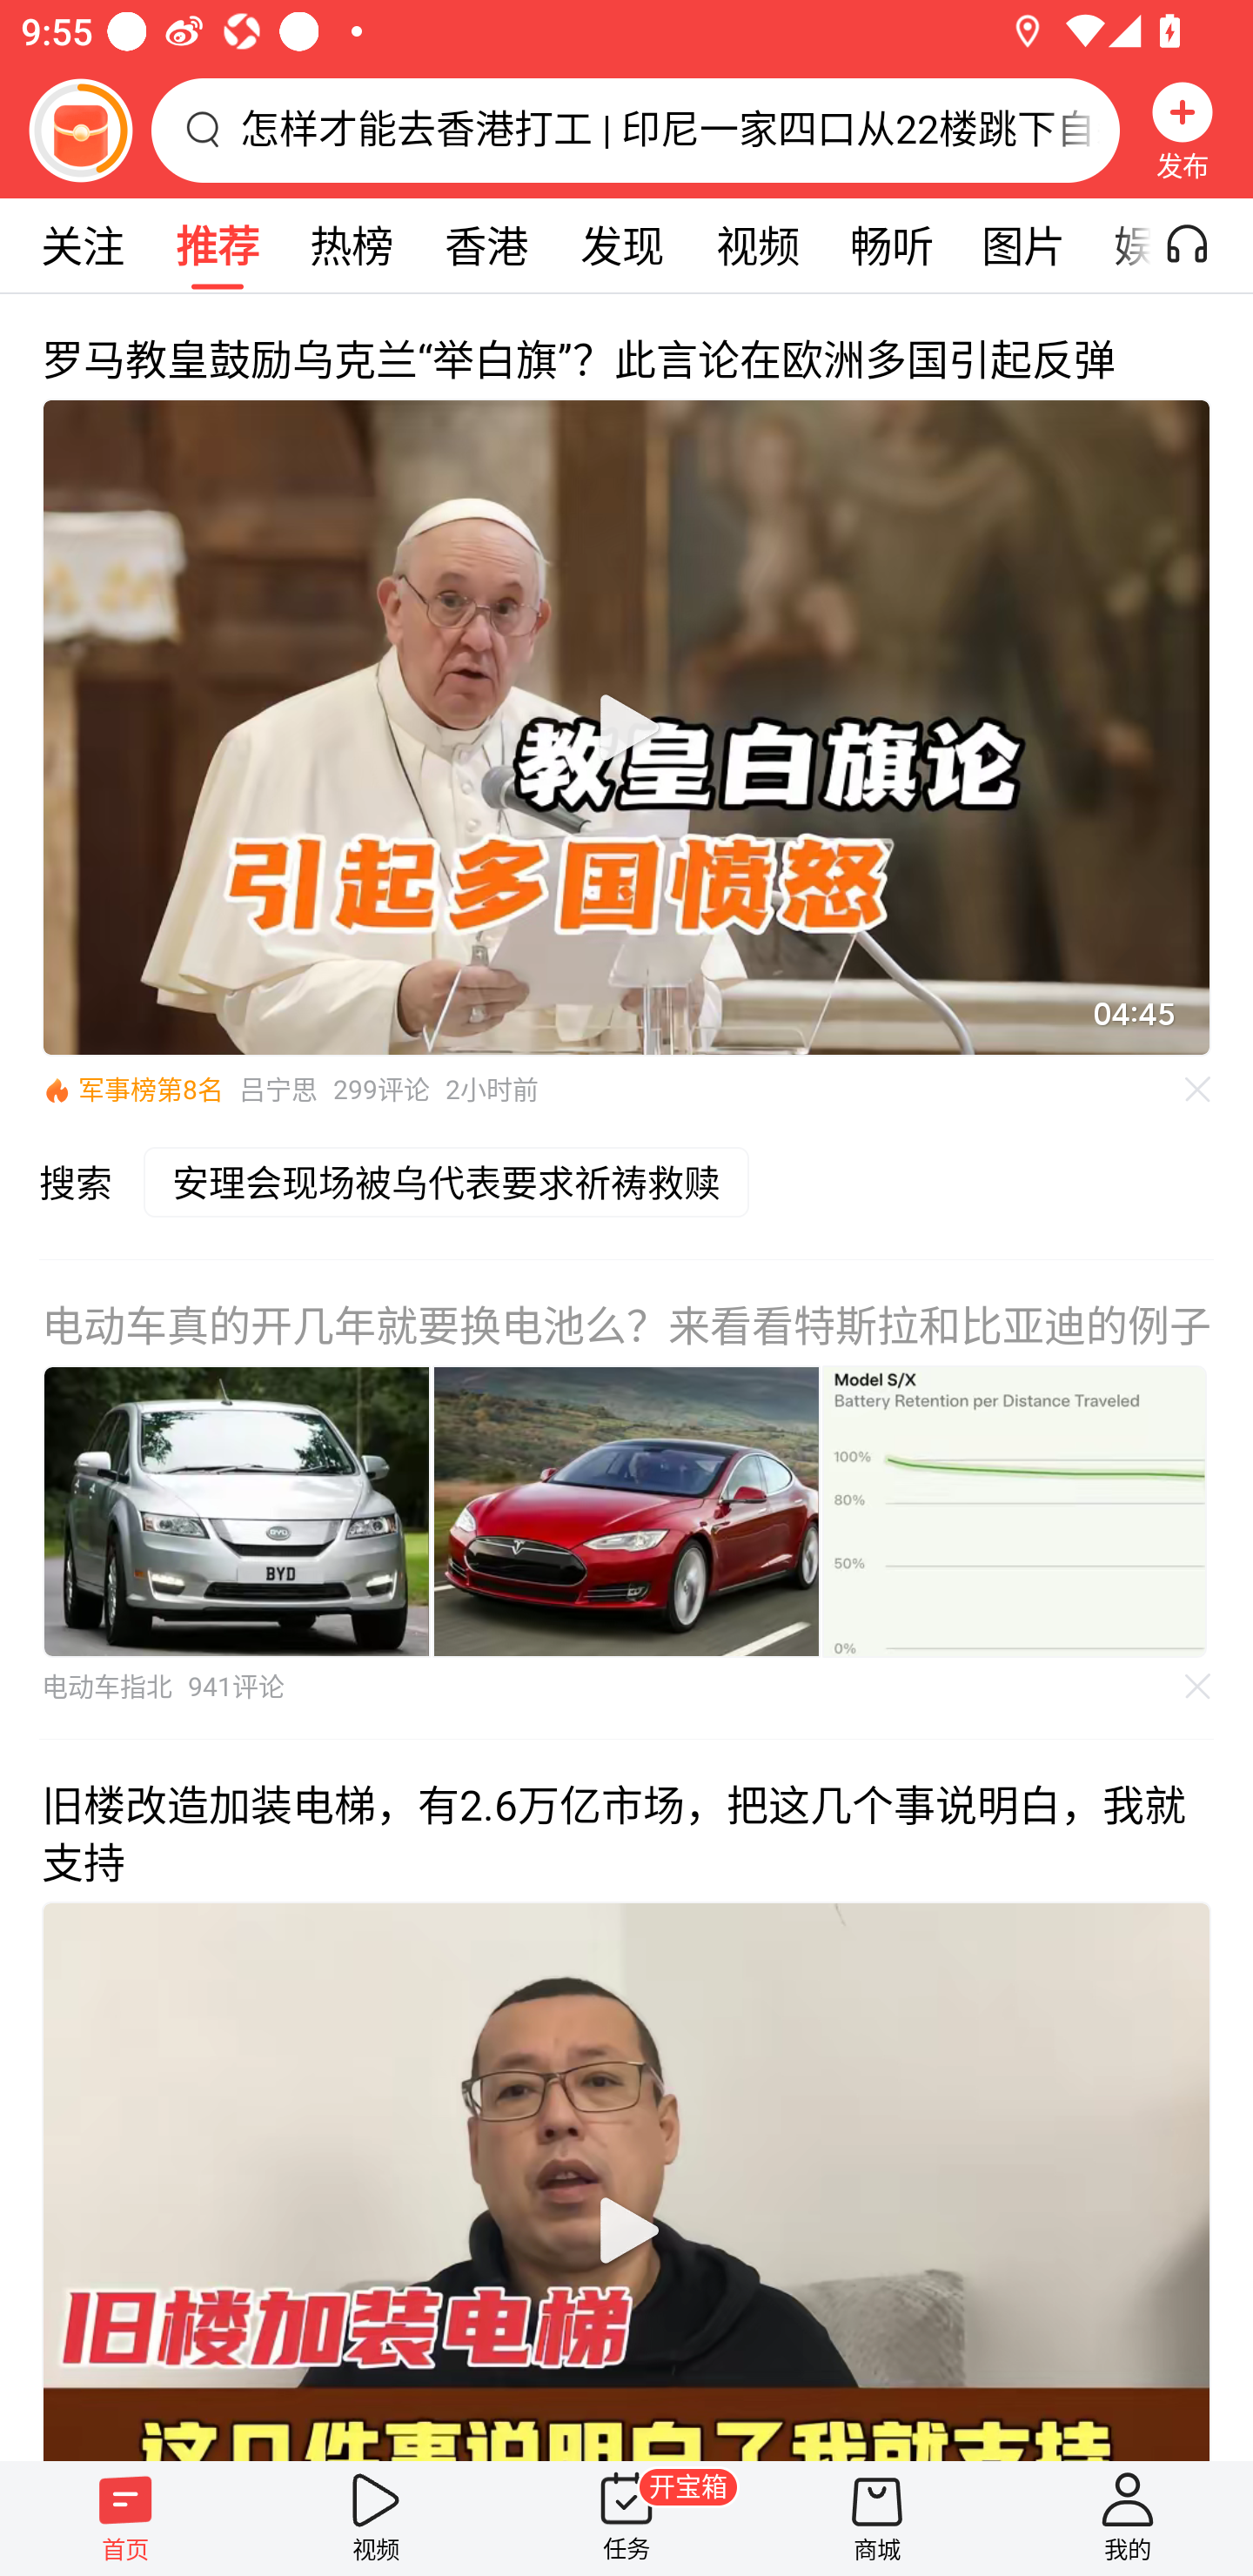  What do you see at coordinates (217, 245) in the screenshot?
I see `推荐` at bounding box center [217, 245].